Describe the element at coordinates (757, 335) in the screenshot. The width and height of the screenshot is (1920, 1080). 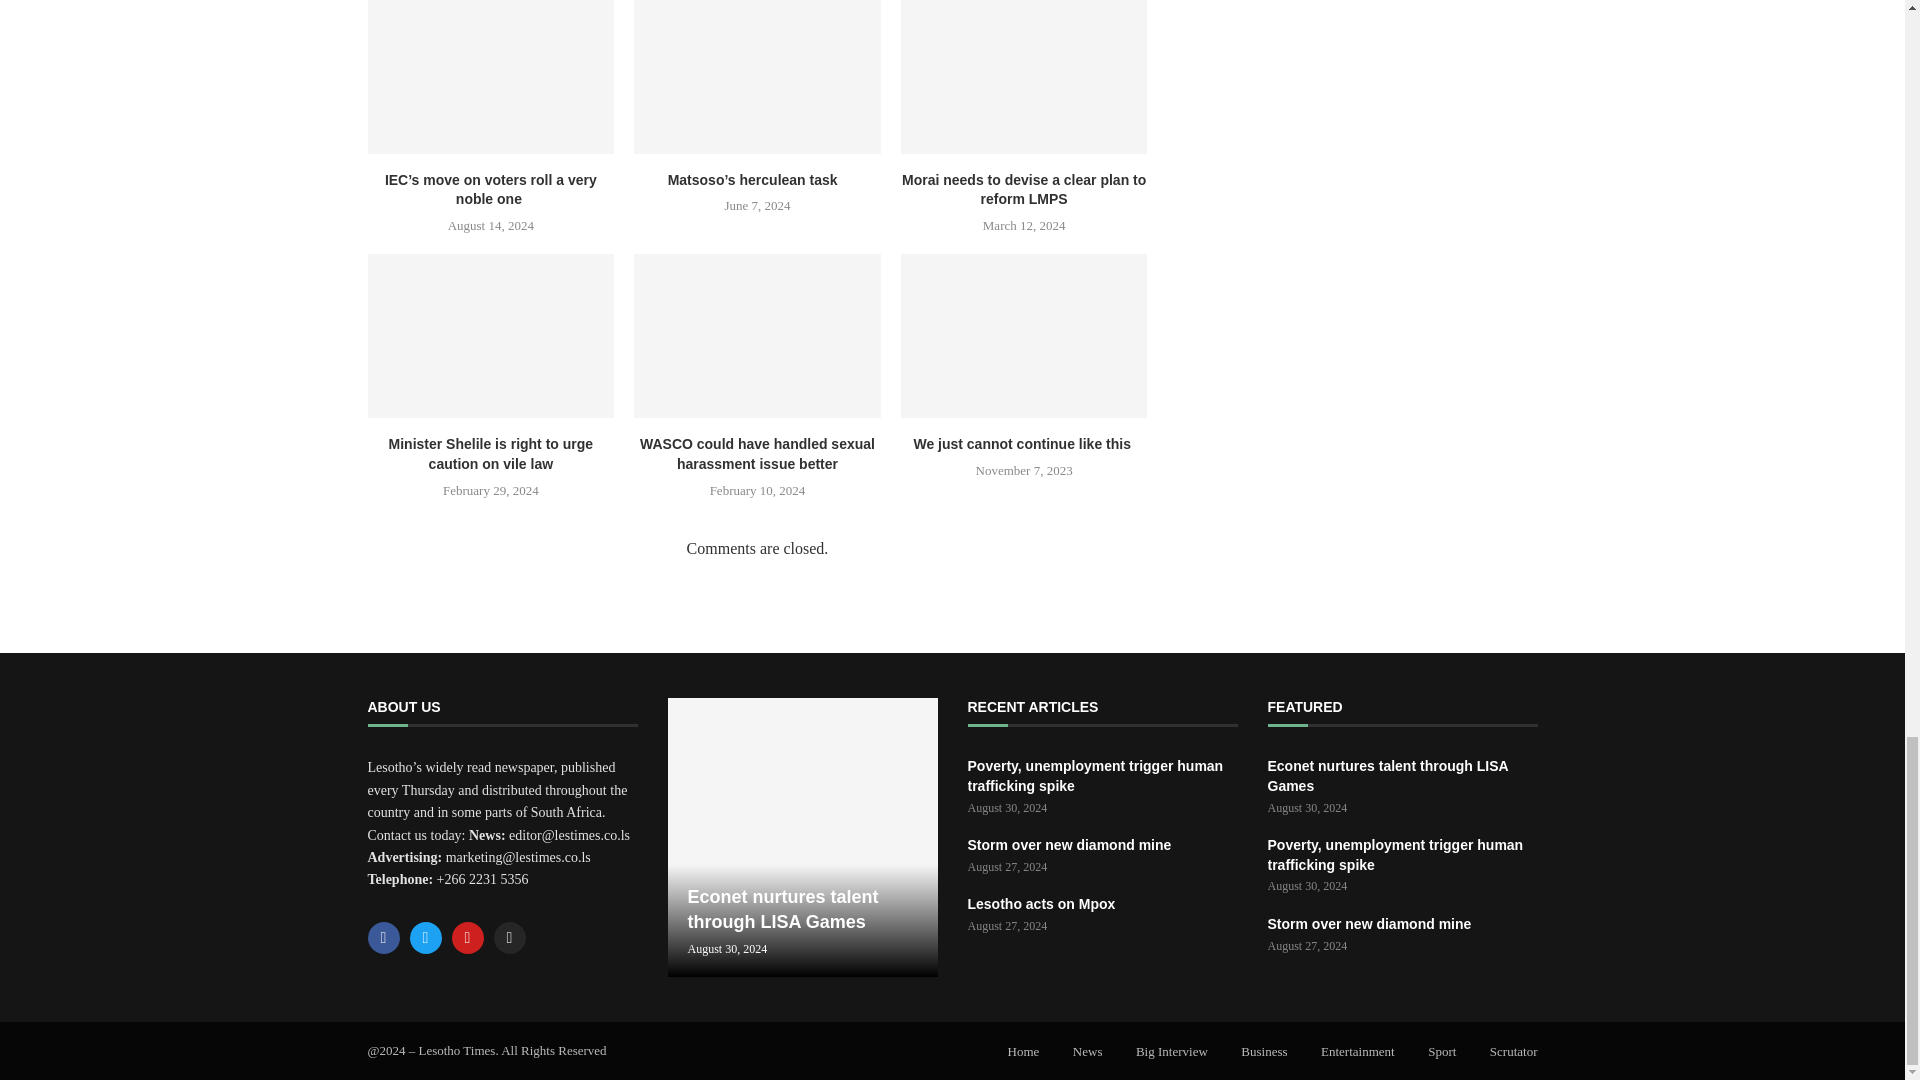
I see `WASCO could have handled sexual harassment issue better` at that location.